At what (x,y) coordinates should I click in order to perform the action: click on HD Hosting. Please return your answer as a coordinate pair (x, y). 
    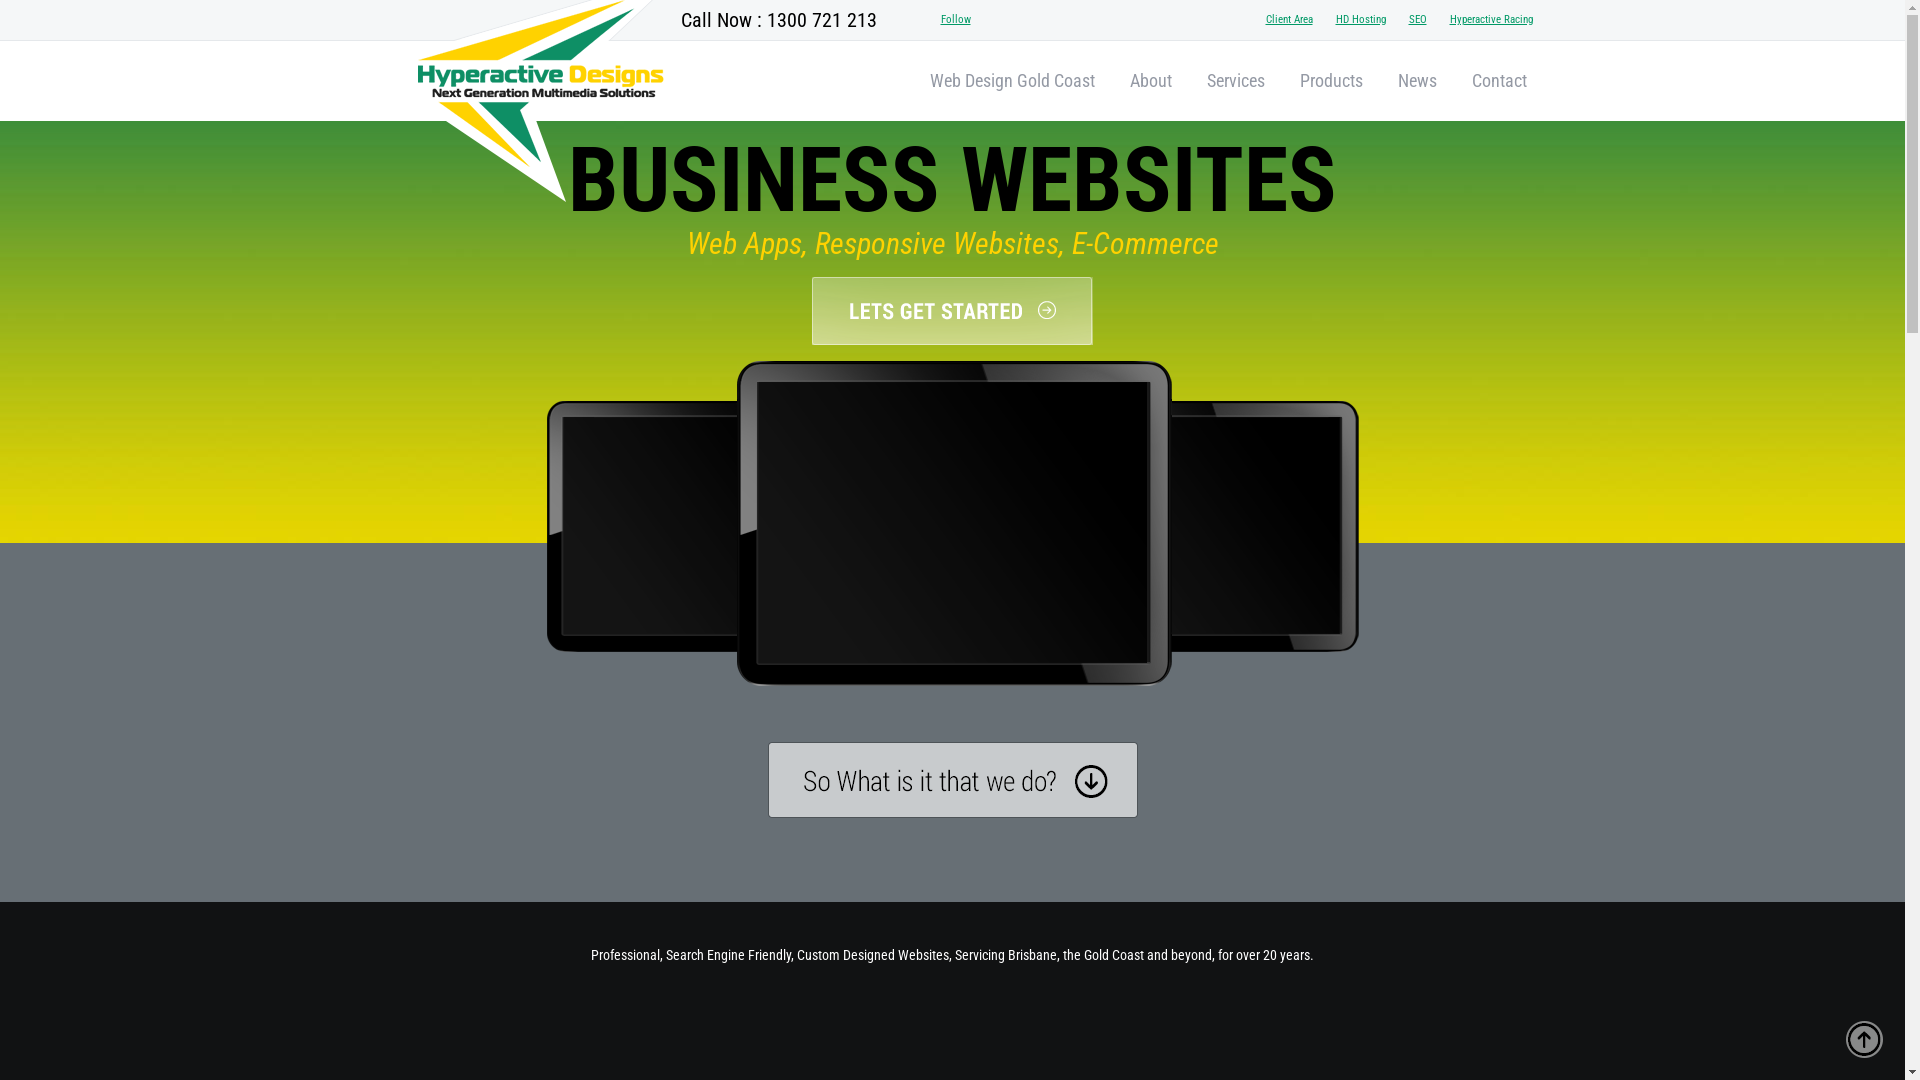
    Looking at the image, I should click on (1361, 20).